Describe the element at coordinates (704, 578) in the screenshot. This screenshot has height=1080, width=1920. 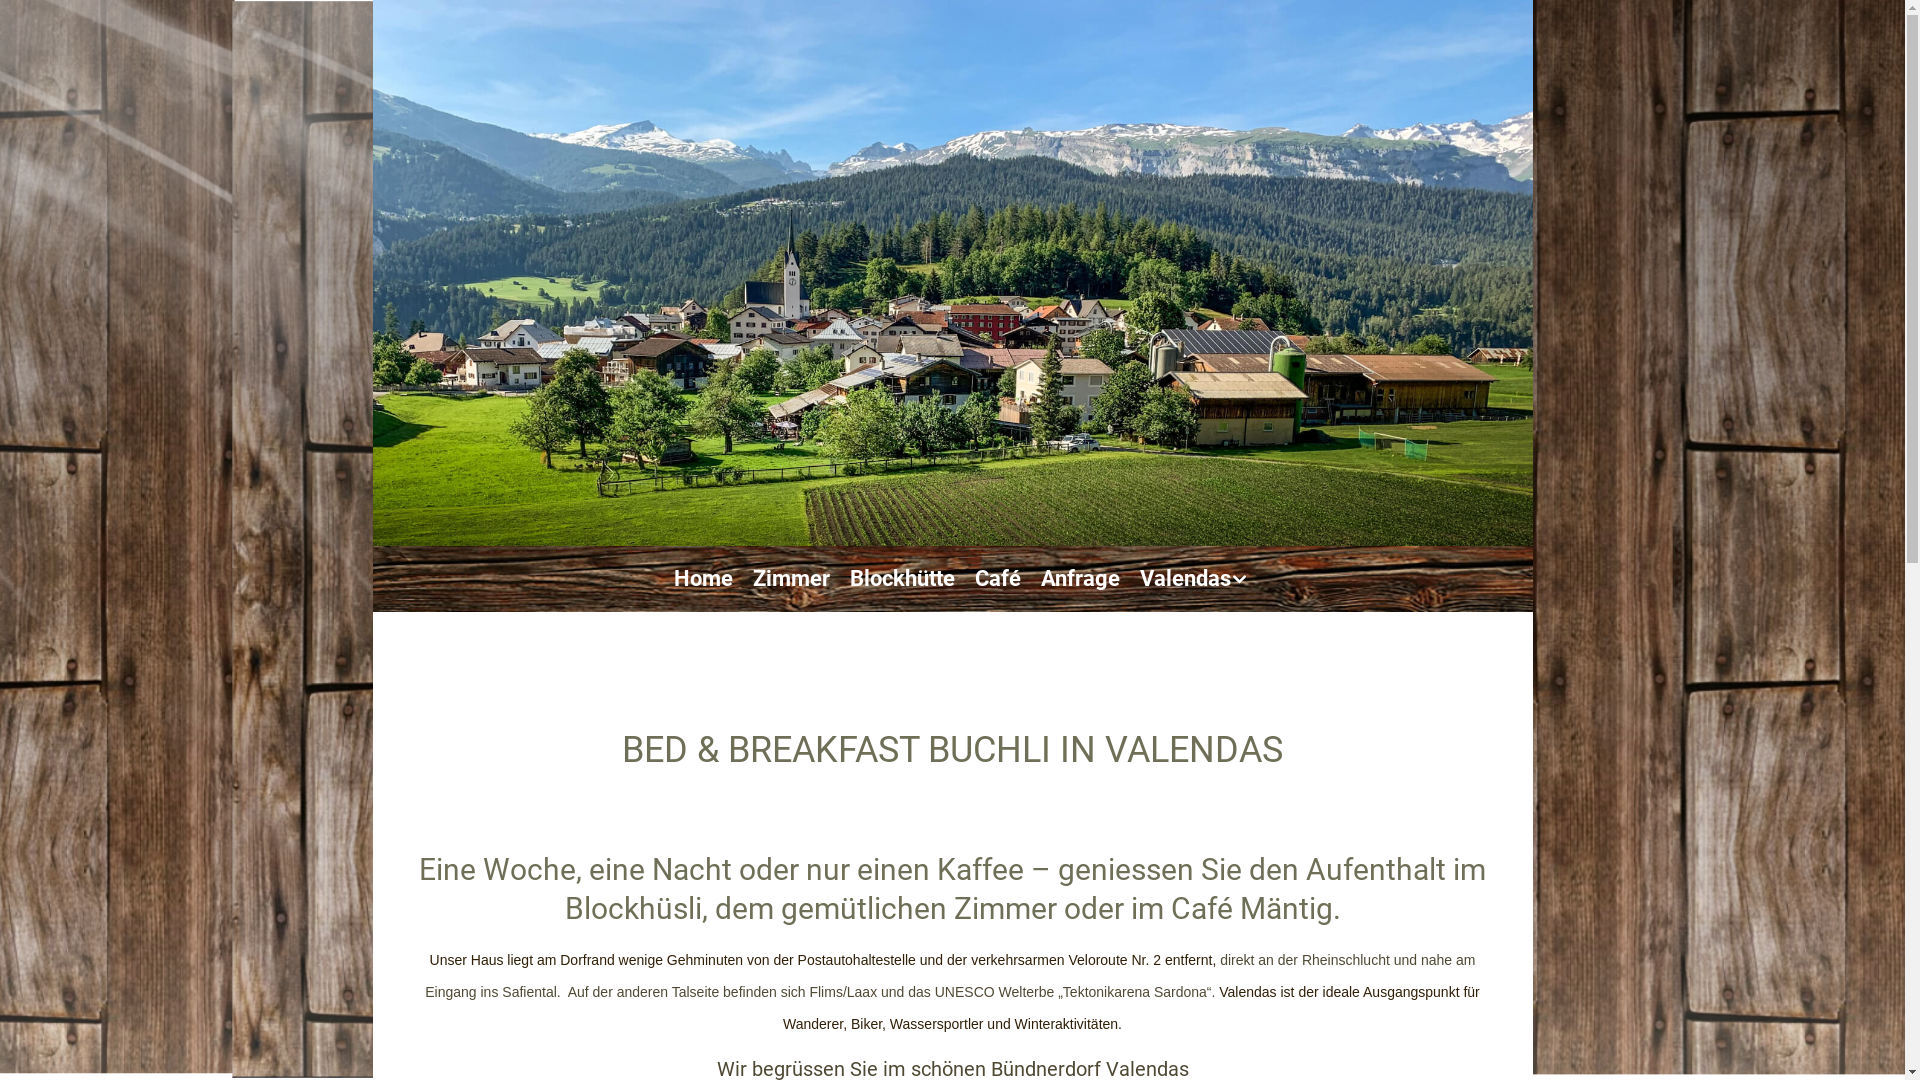
I see `Home` at that location.